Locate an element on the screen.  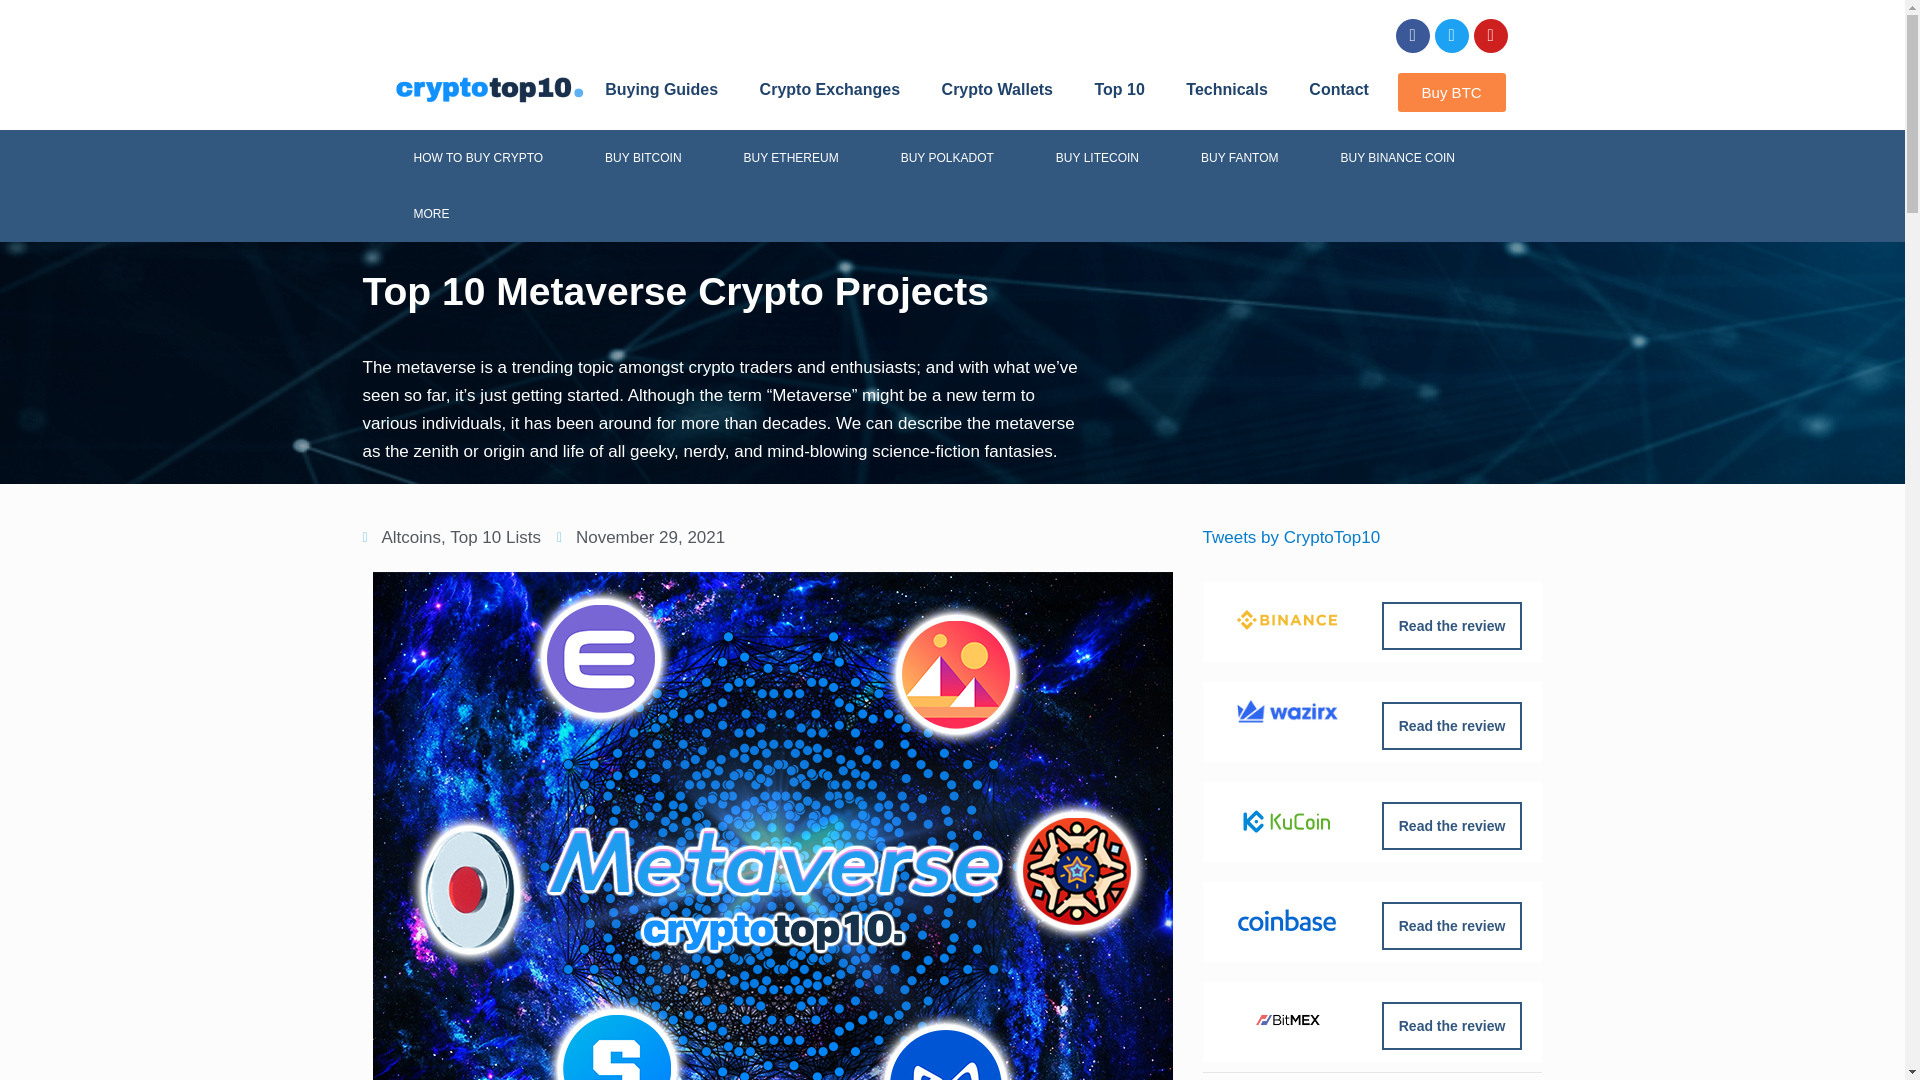
MORE is located at coordinates (431, 213).